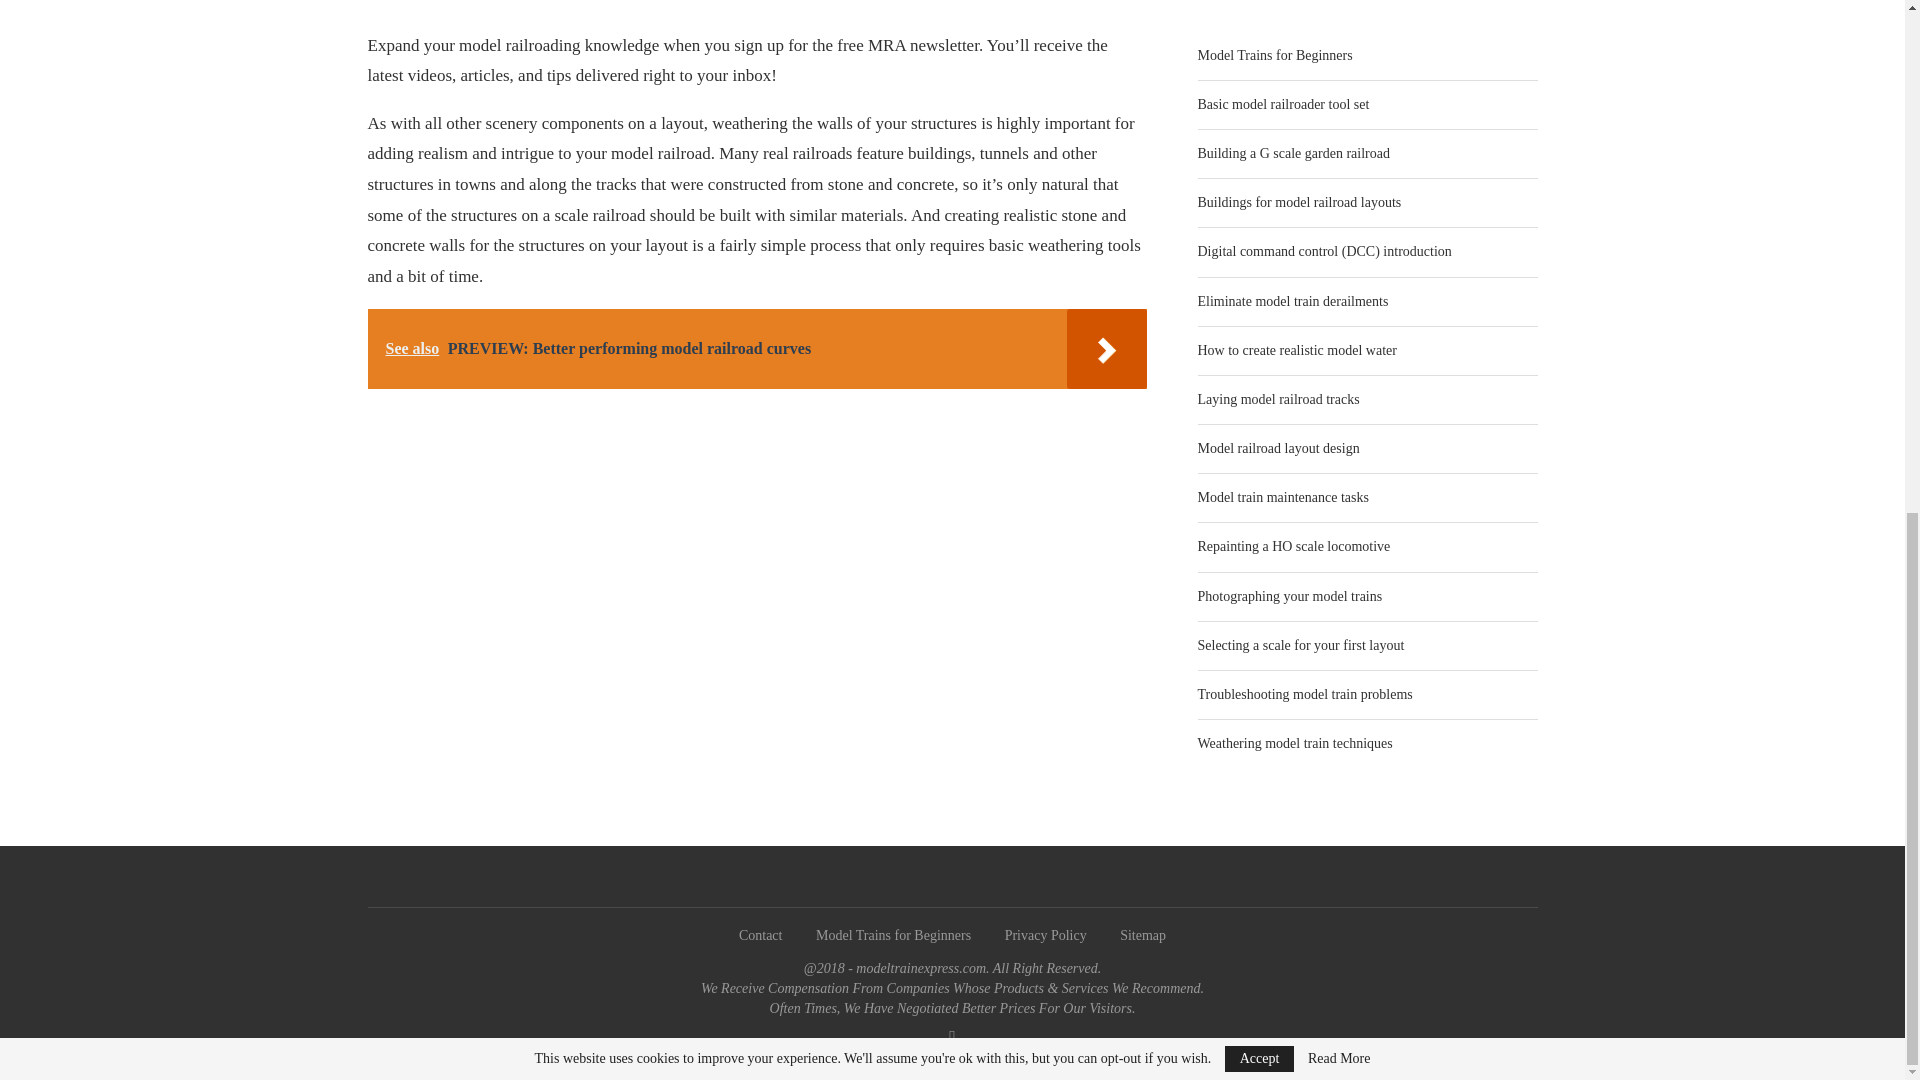  I want to click on Buildings for model railroad layouts, so click(1300, 202).